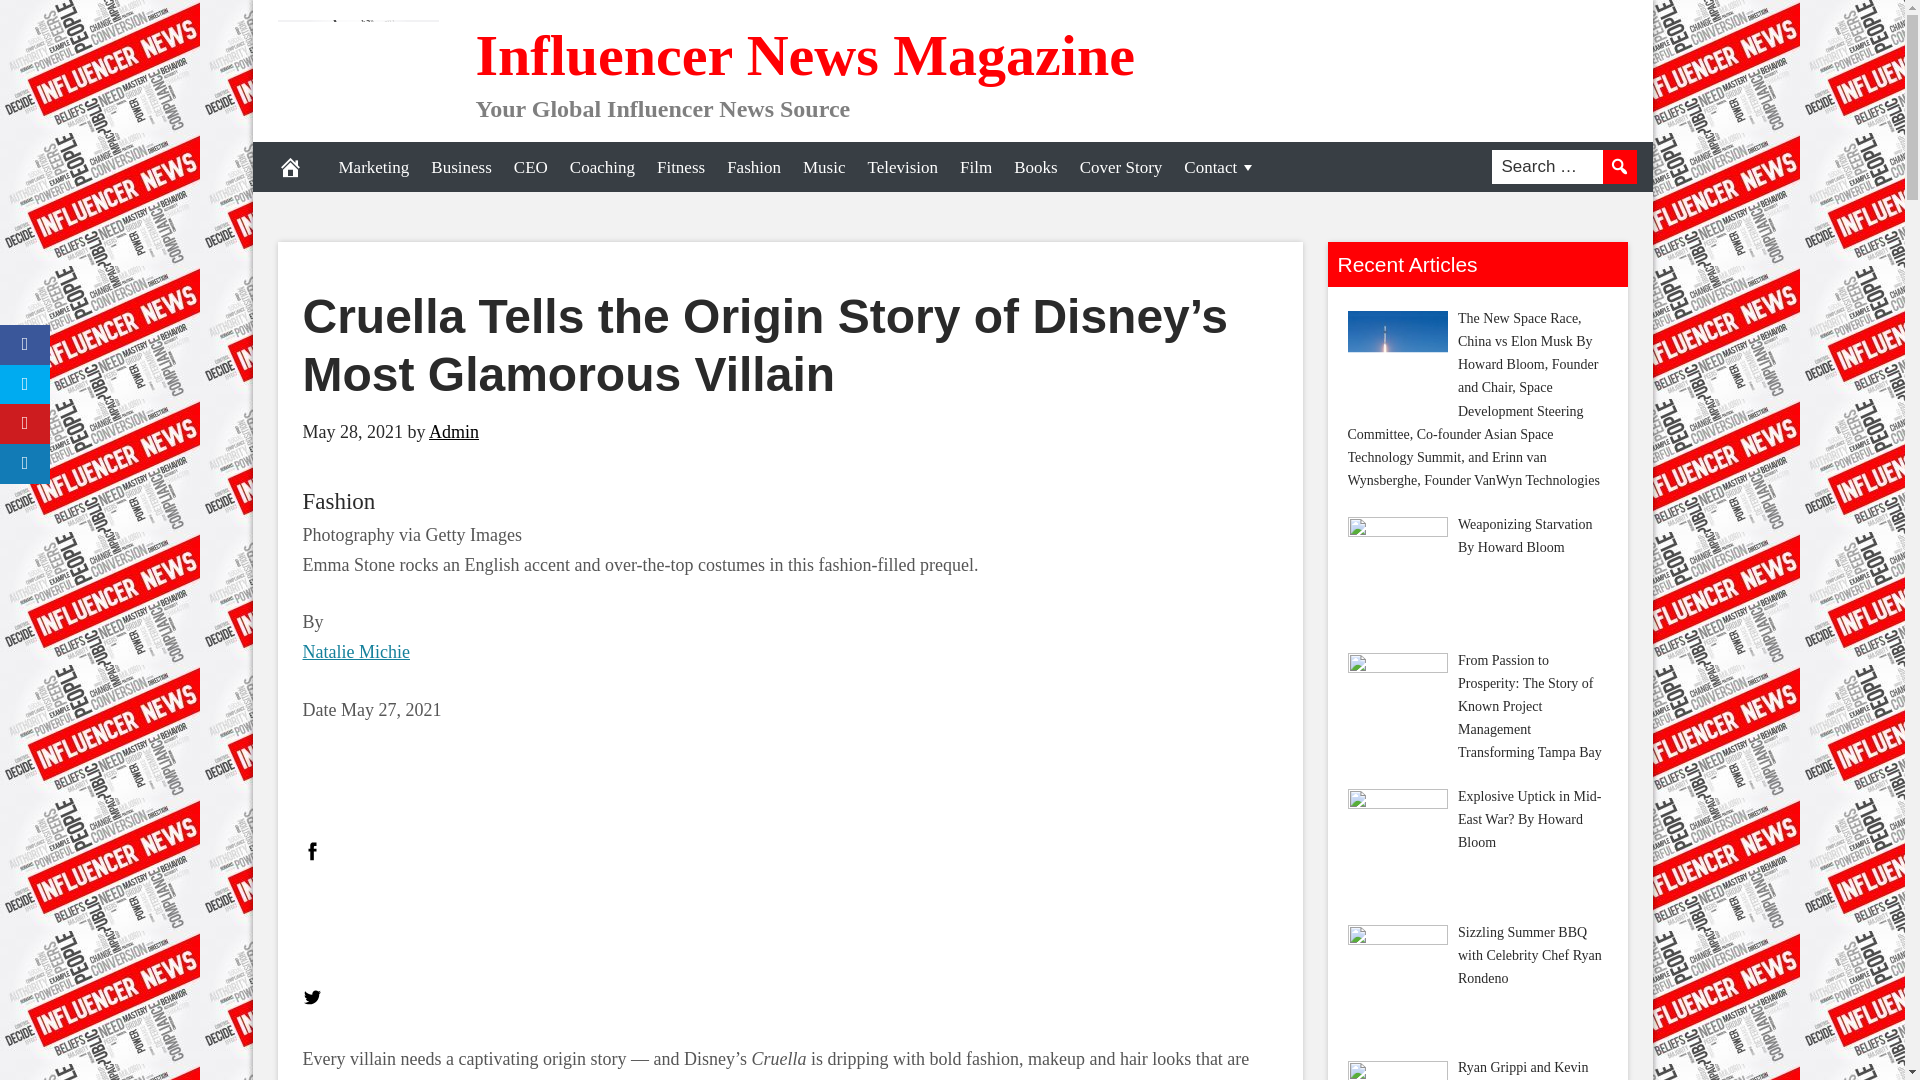 The width and height of the screenshot is (1920, 1080). What do you see at coordinates (805, 54) in the screenshot?
I see `Influencer News Magazine` at bounding box center [805, 54].